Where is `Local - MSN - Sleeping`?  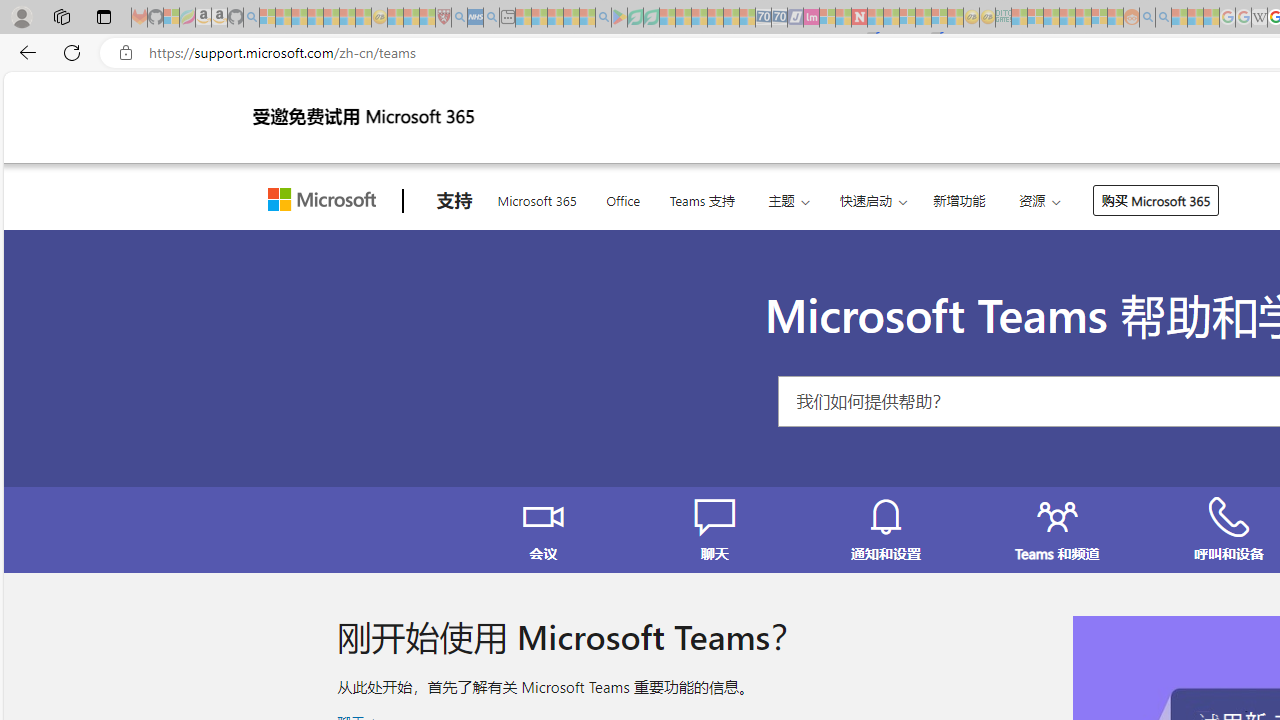
Local - MSN - Sleeping is located at coordinates (427, 18).